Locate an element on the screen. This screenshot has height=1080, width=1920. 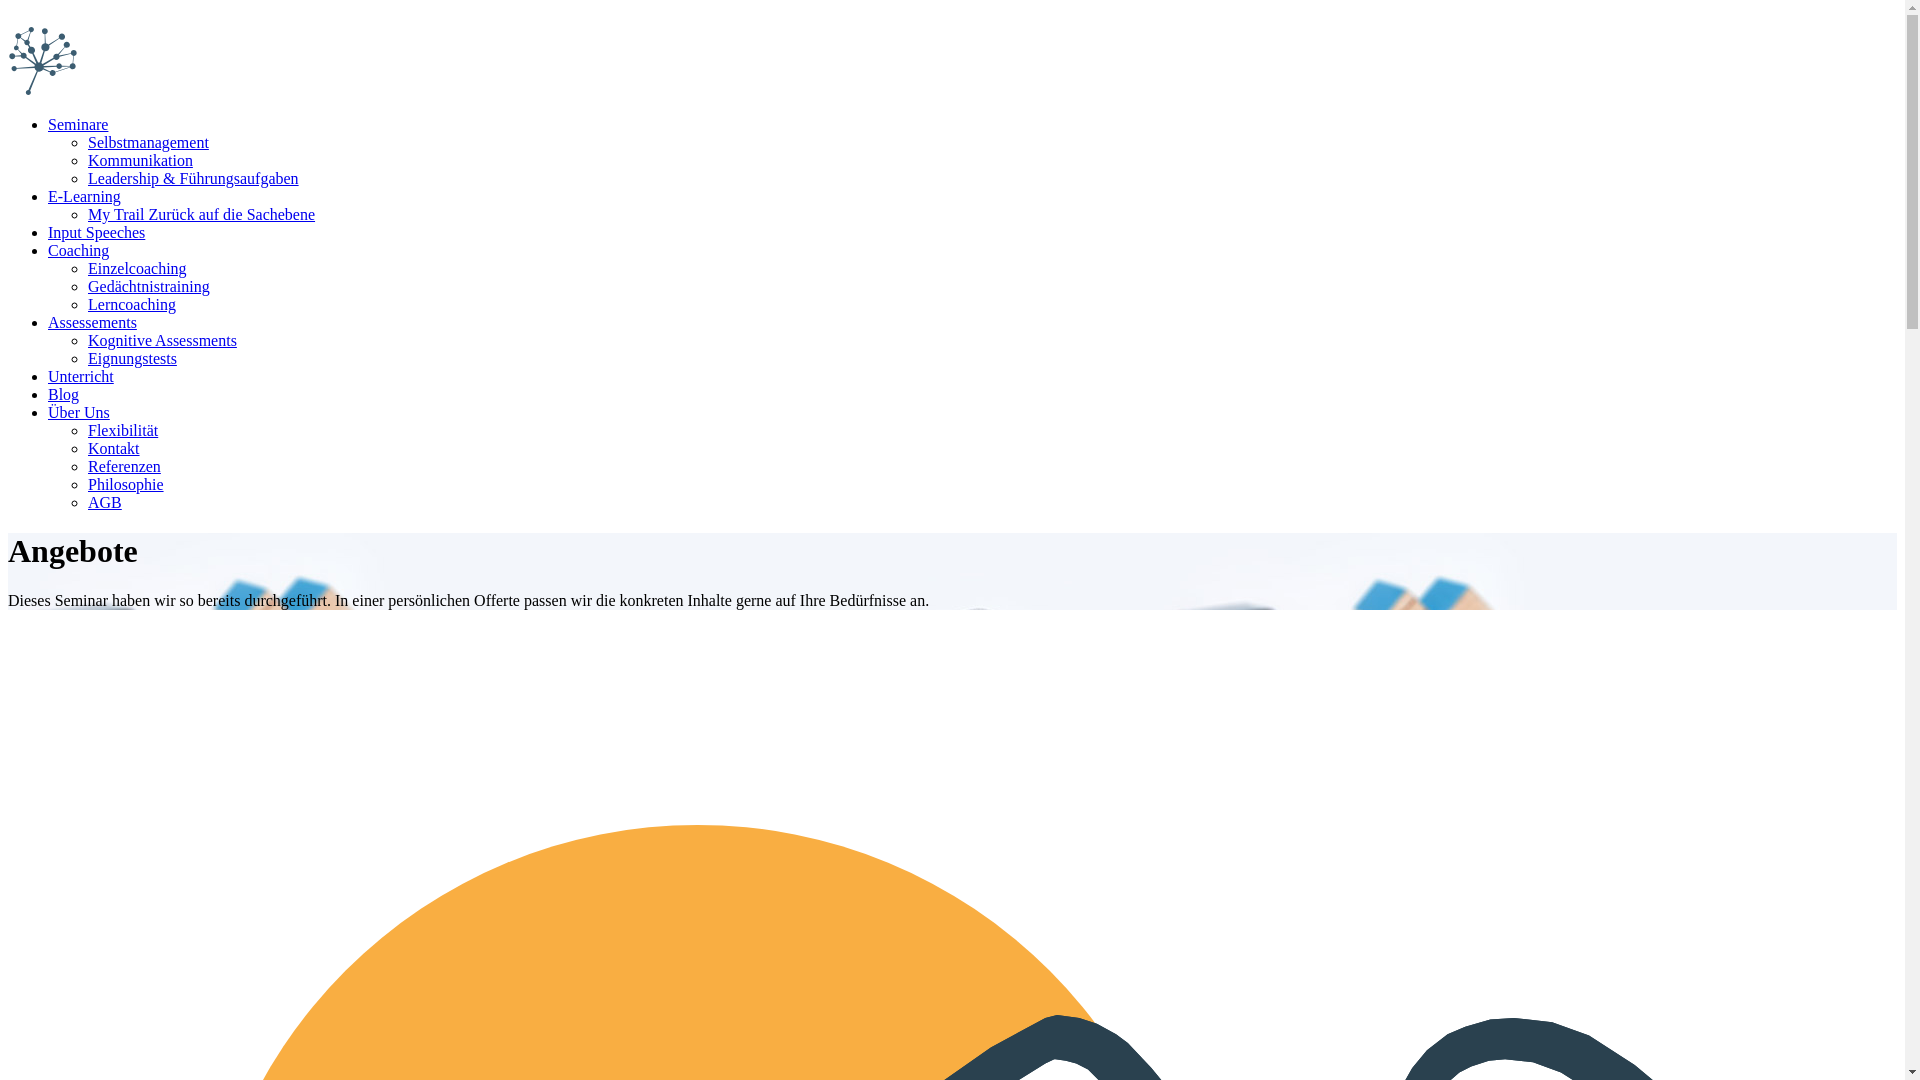
Input Speeches is located at coordinates (96, 232).